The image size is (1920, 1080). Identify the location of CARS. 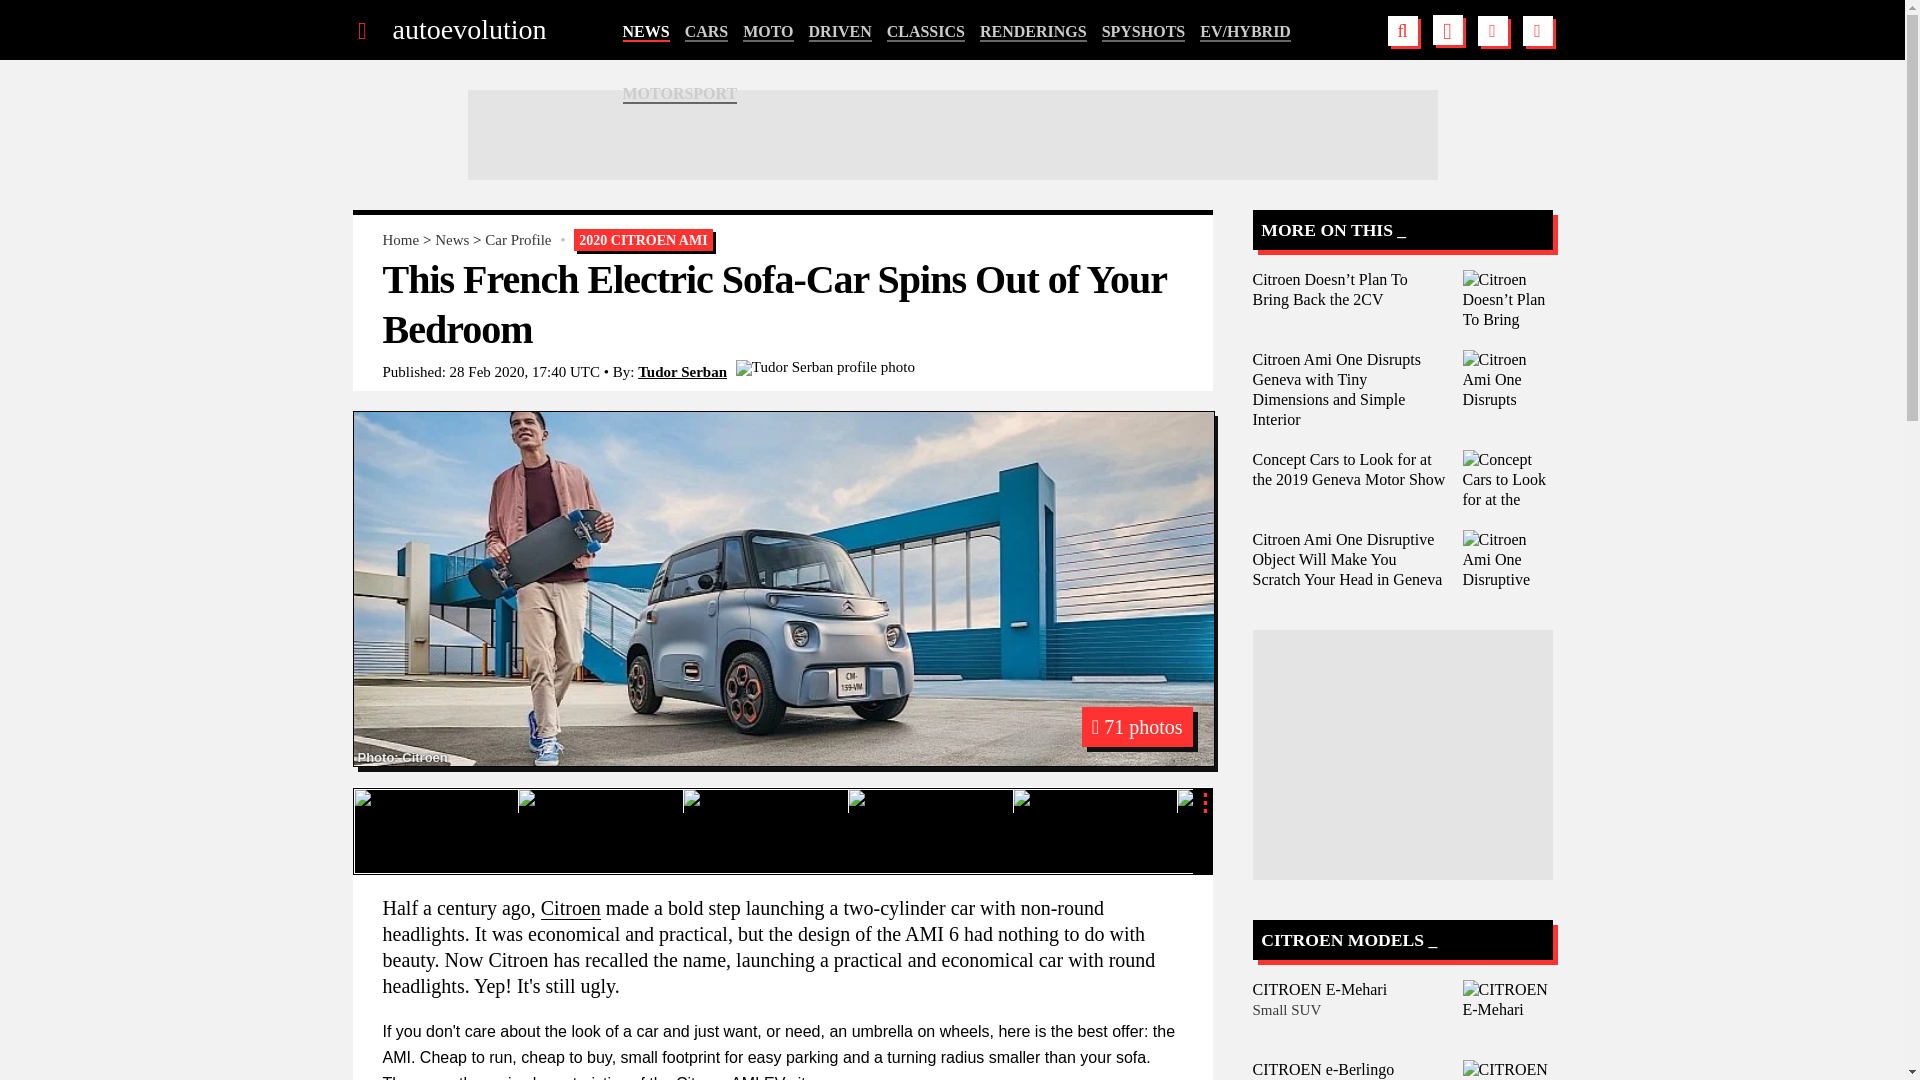
(707, 32).